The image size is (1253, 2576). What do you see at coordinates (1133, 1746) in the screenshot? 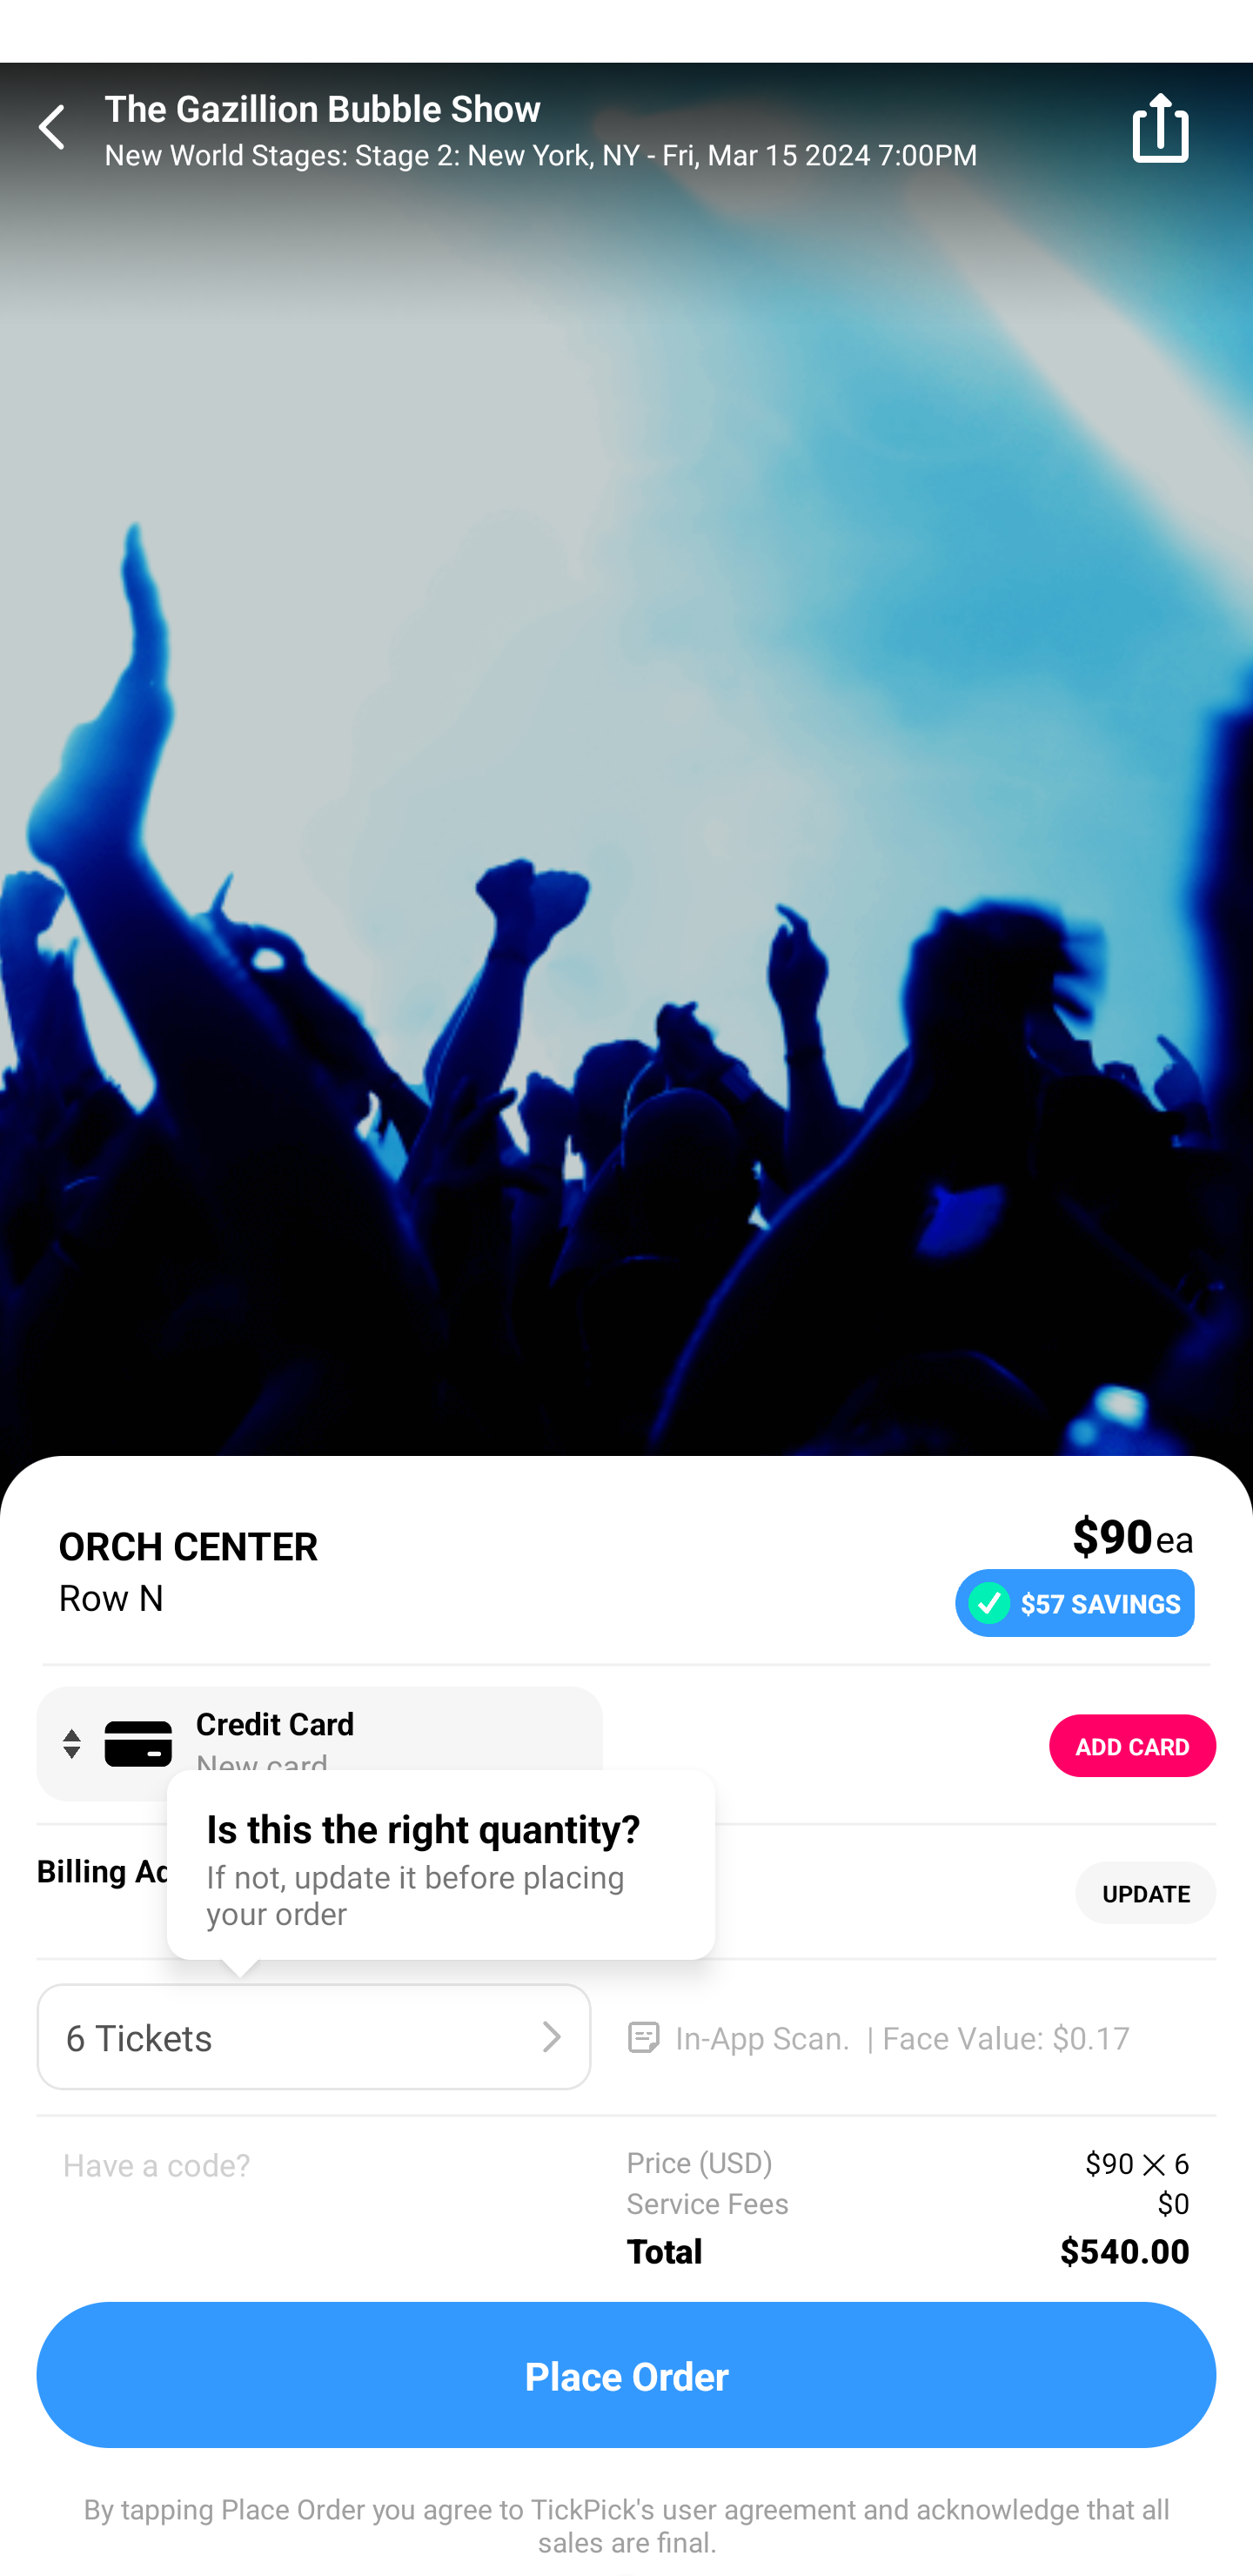
I see `ADD CARD` at bounding box center [1133, 1746].